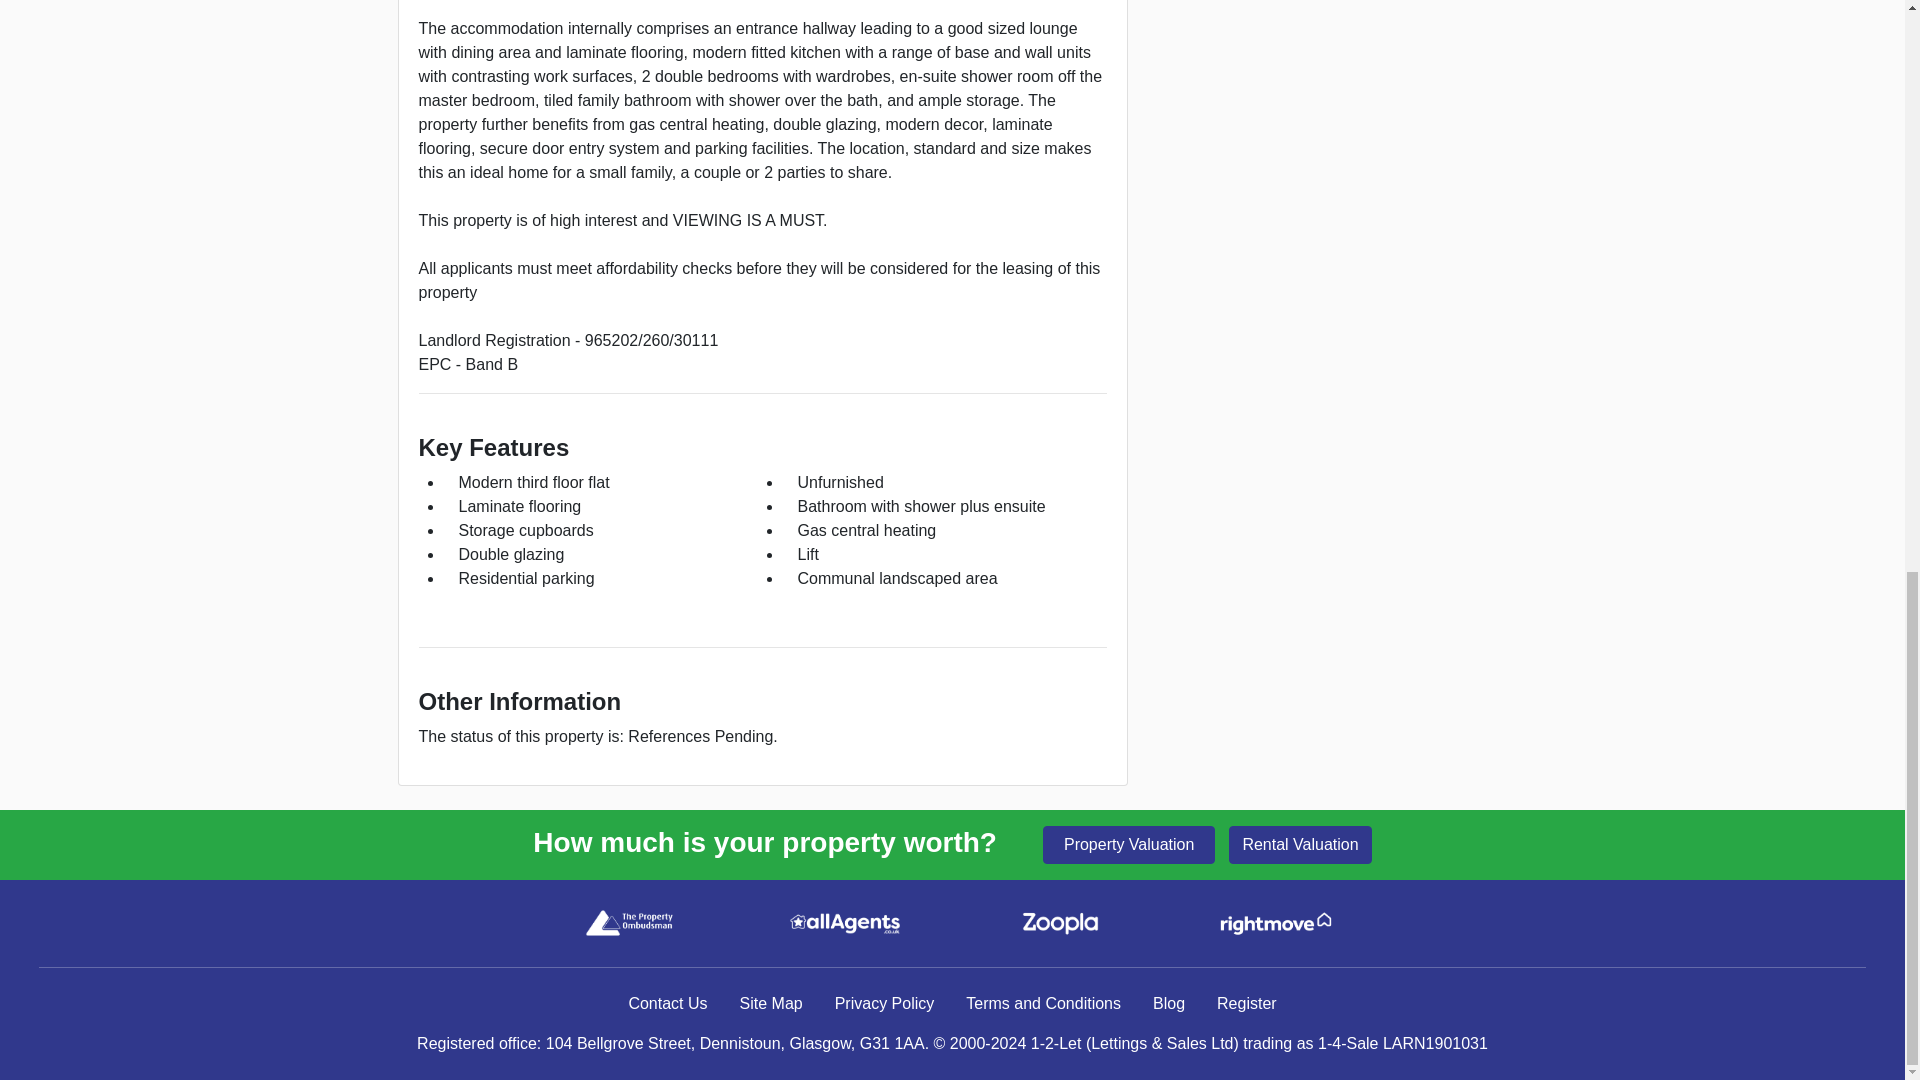 The height and width of the screenshot is (1080, 1920). What do you see at coordinates (1246, 1003) in the screenshot?
I see `Register` at bounding box center [1246, 1003].